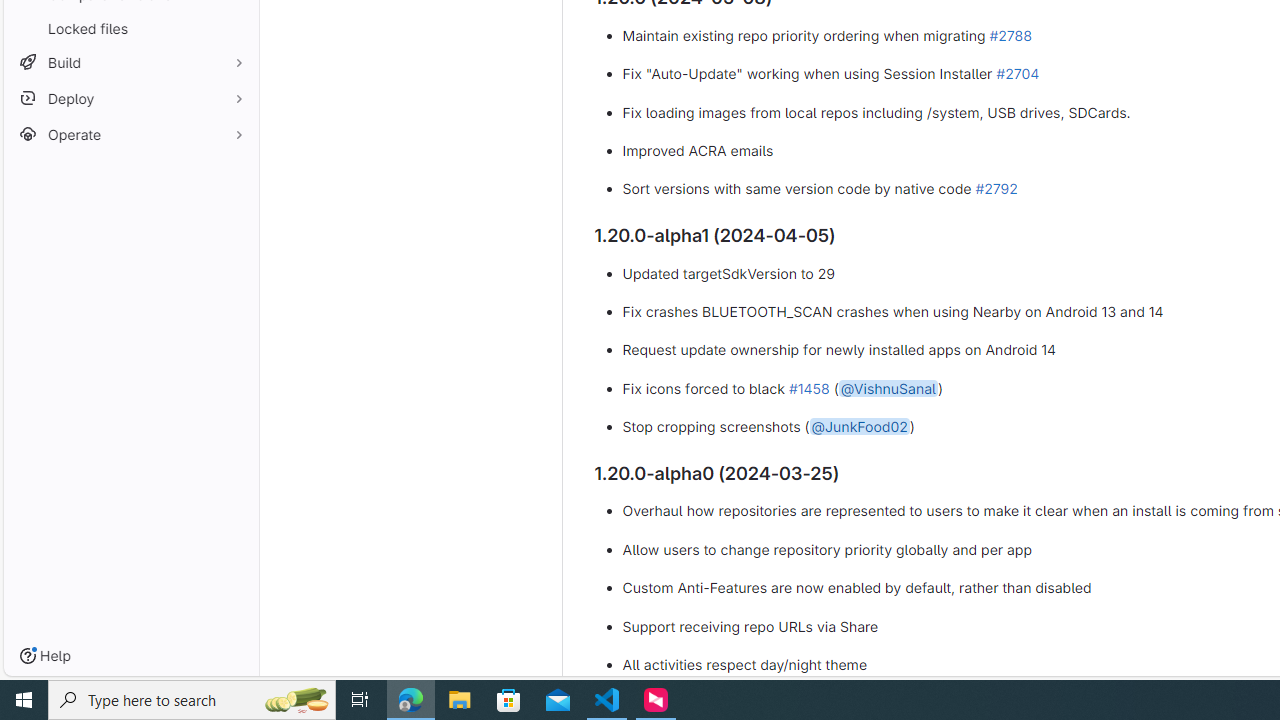 This screenshot has height=720, width=1280. I want to click on #1458, so click(808, 387).